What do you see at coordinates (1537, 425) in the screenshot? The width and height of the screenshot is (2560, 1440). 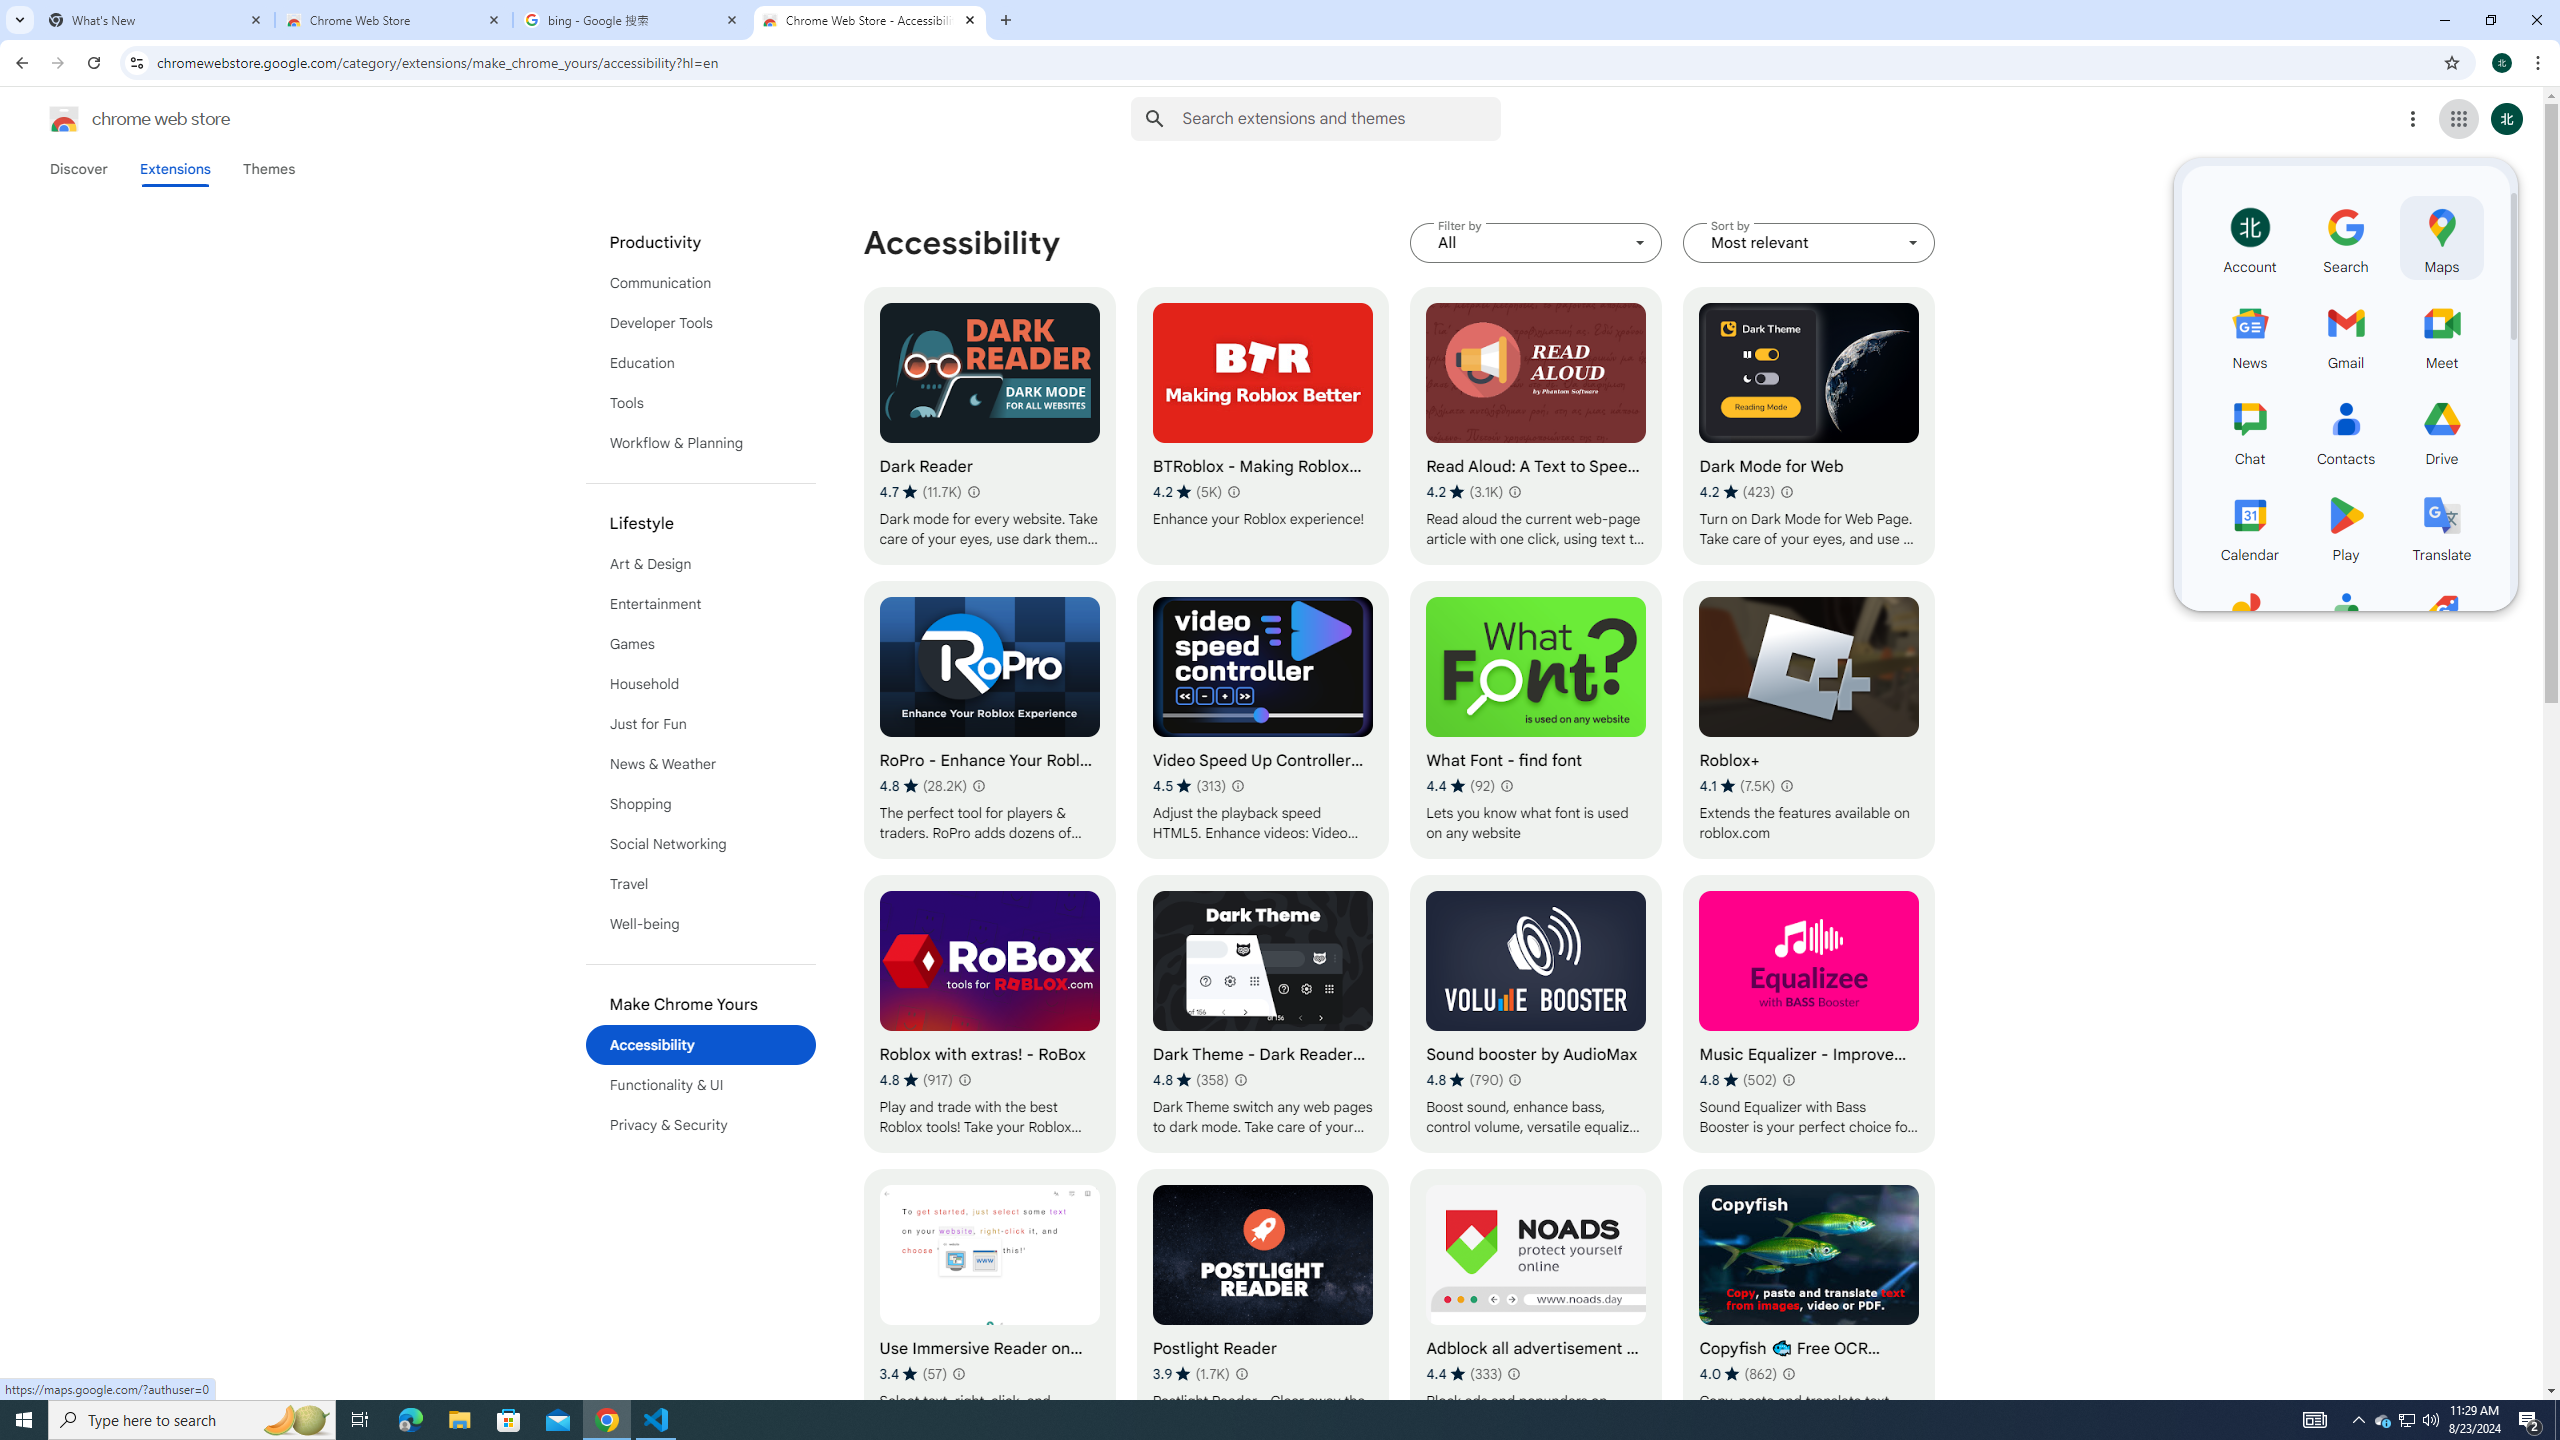 I see `Read Aloud: A Text to Speech Voice Reader` at bounding box center [1537, 425].